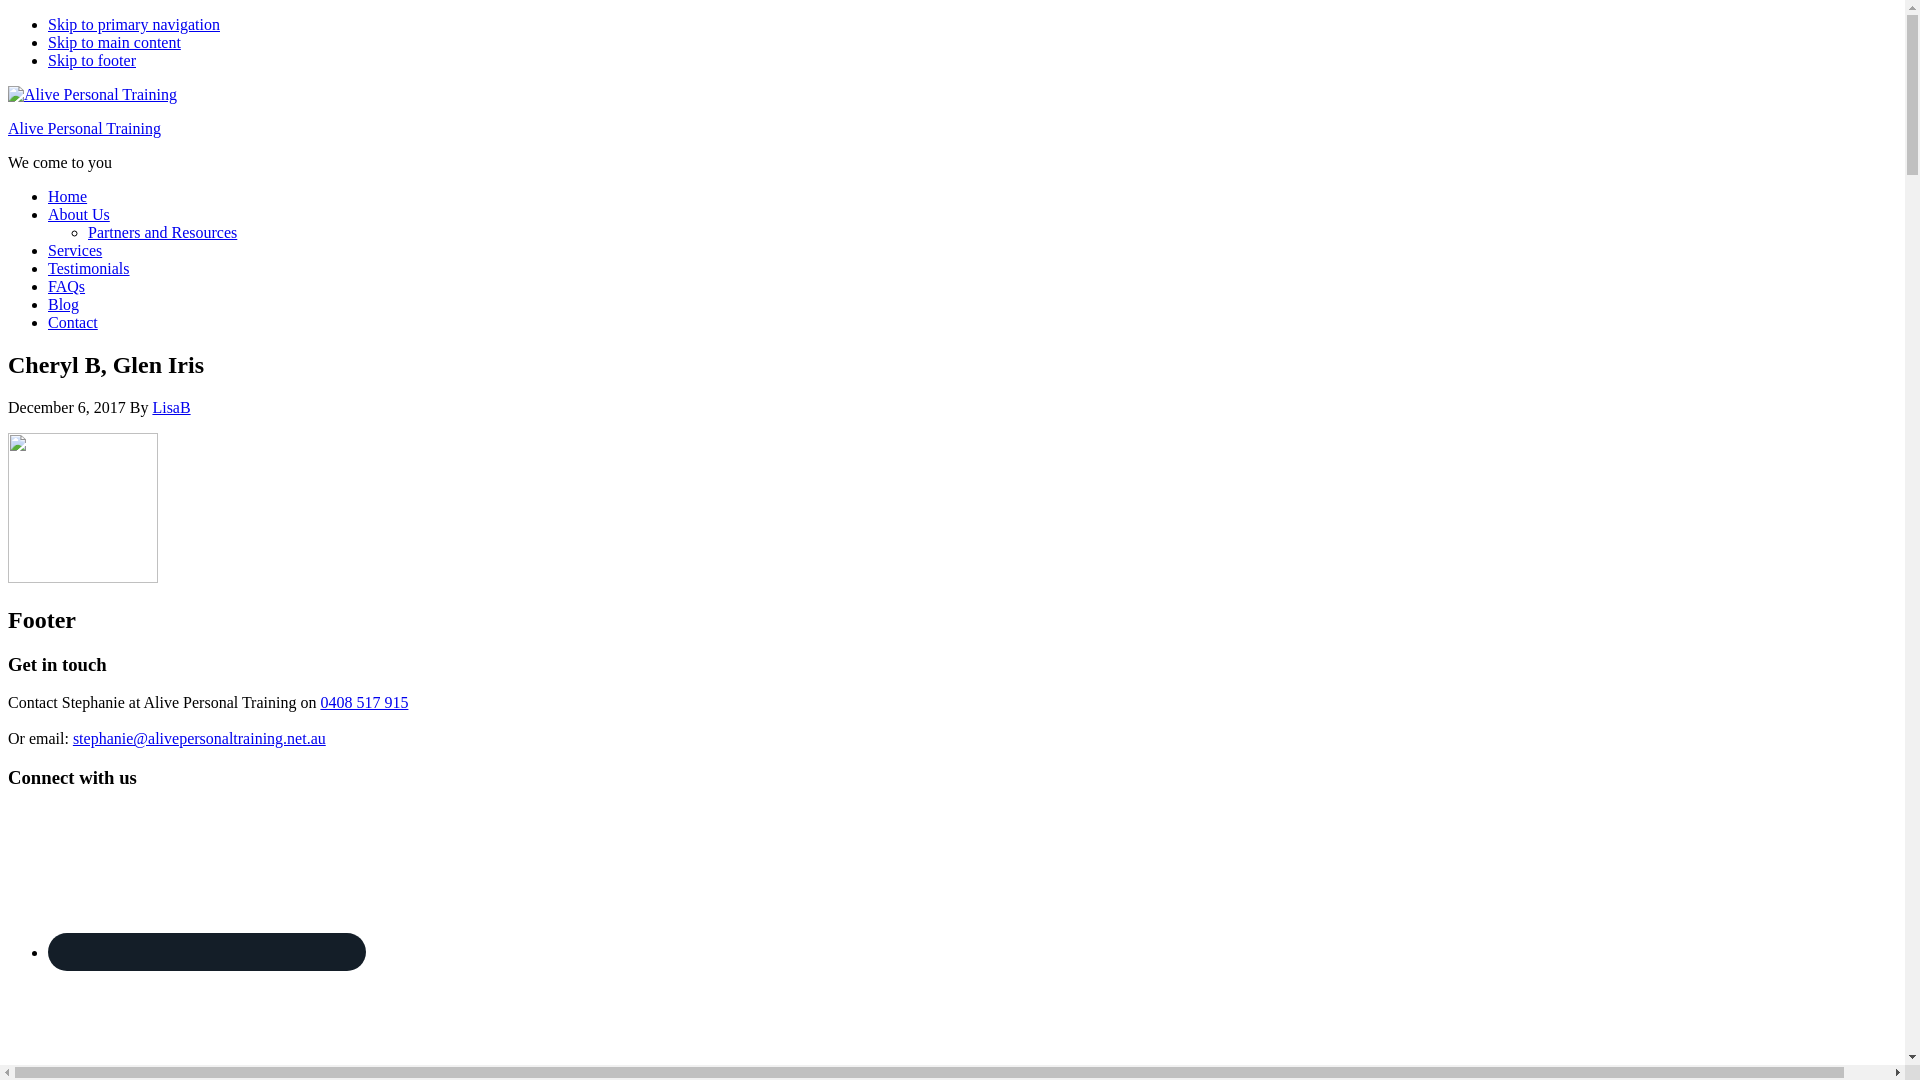 This screenshot has height=1080, width=1920. What do you see at coordinates (89, 268) in the screenshot?
I see `Testimonials` at bounding box center [89, 268].